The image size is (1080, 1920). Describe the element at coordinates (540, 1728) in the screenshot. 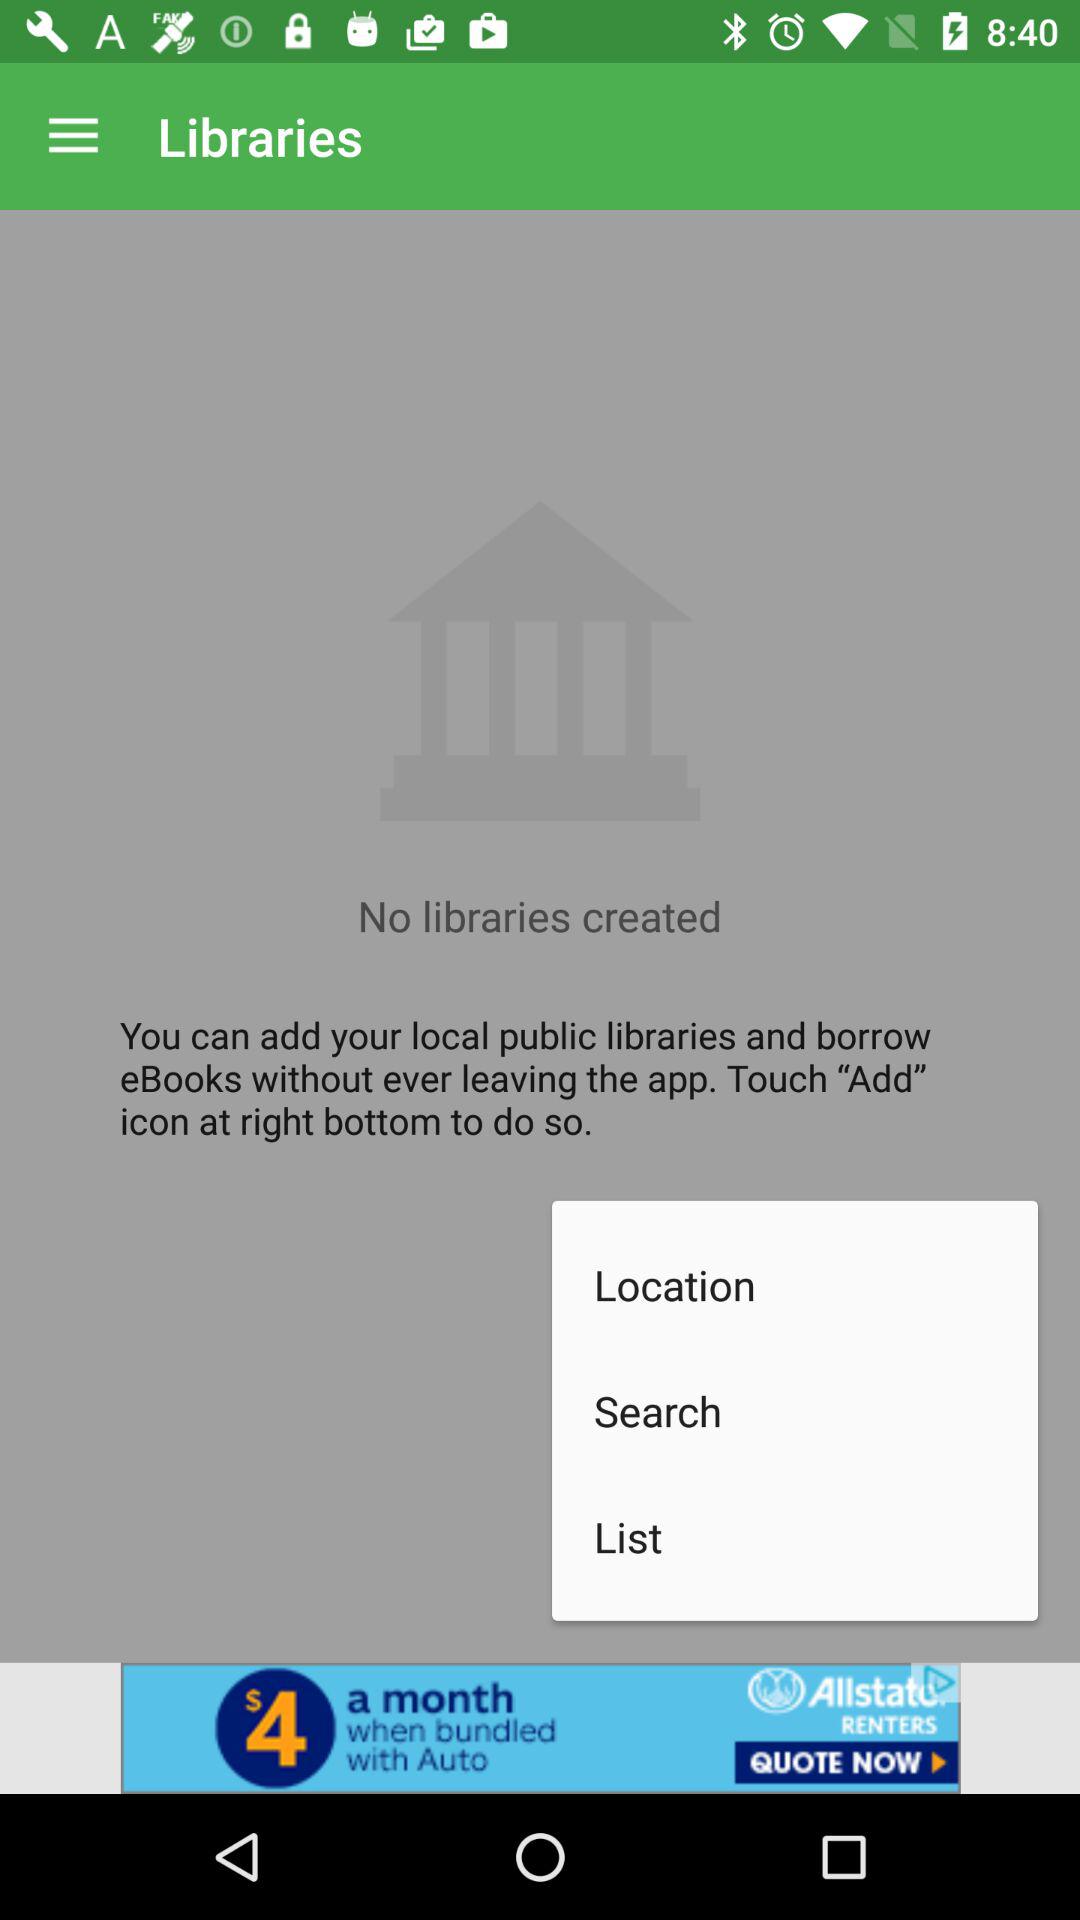

I see `advertisement area` at that location.